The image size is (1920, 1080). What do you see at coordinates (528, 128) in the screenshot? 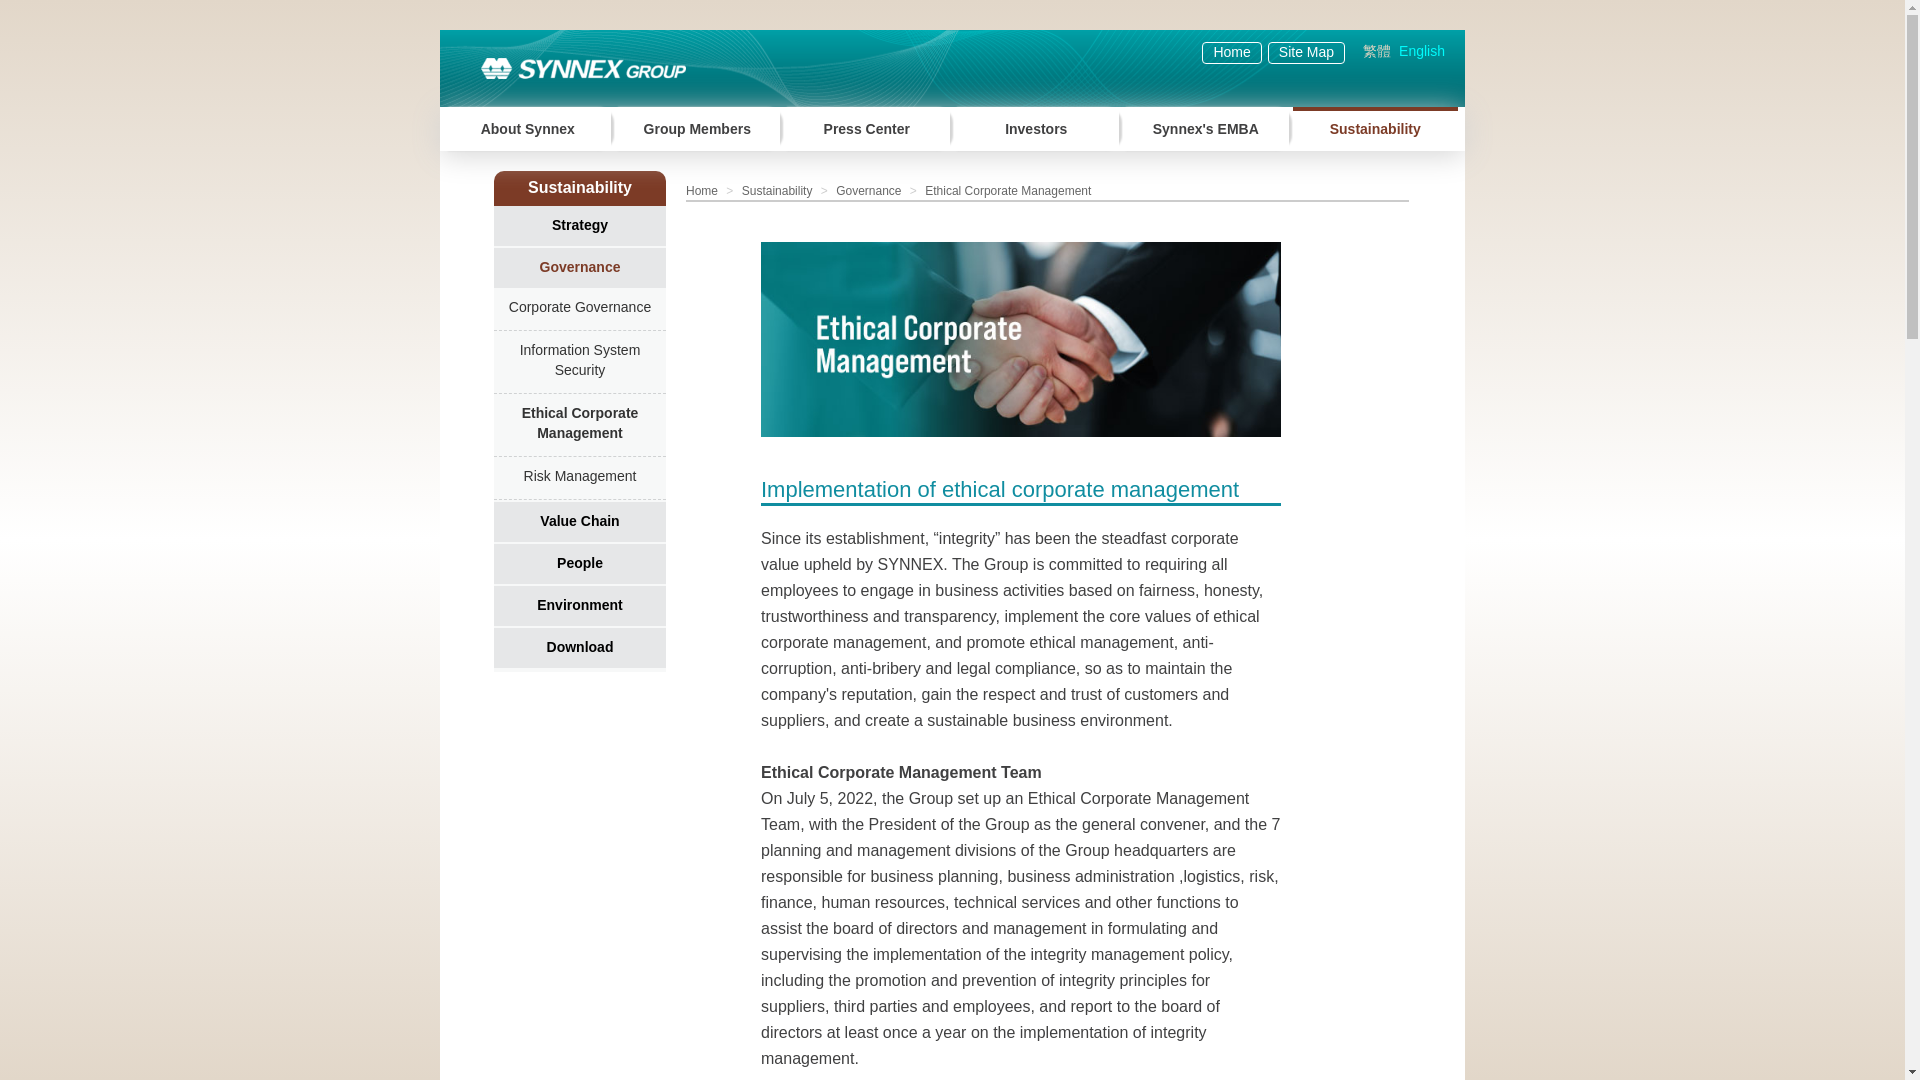
I see `About Synnex` at bounding box center [528, 128].